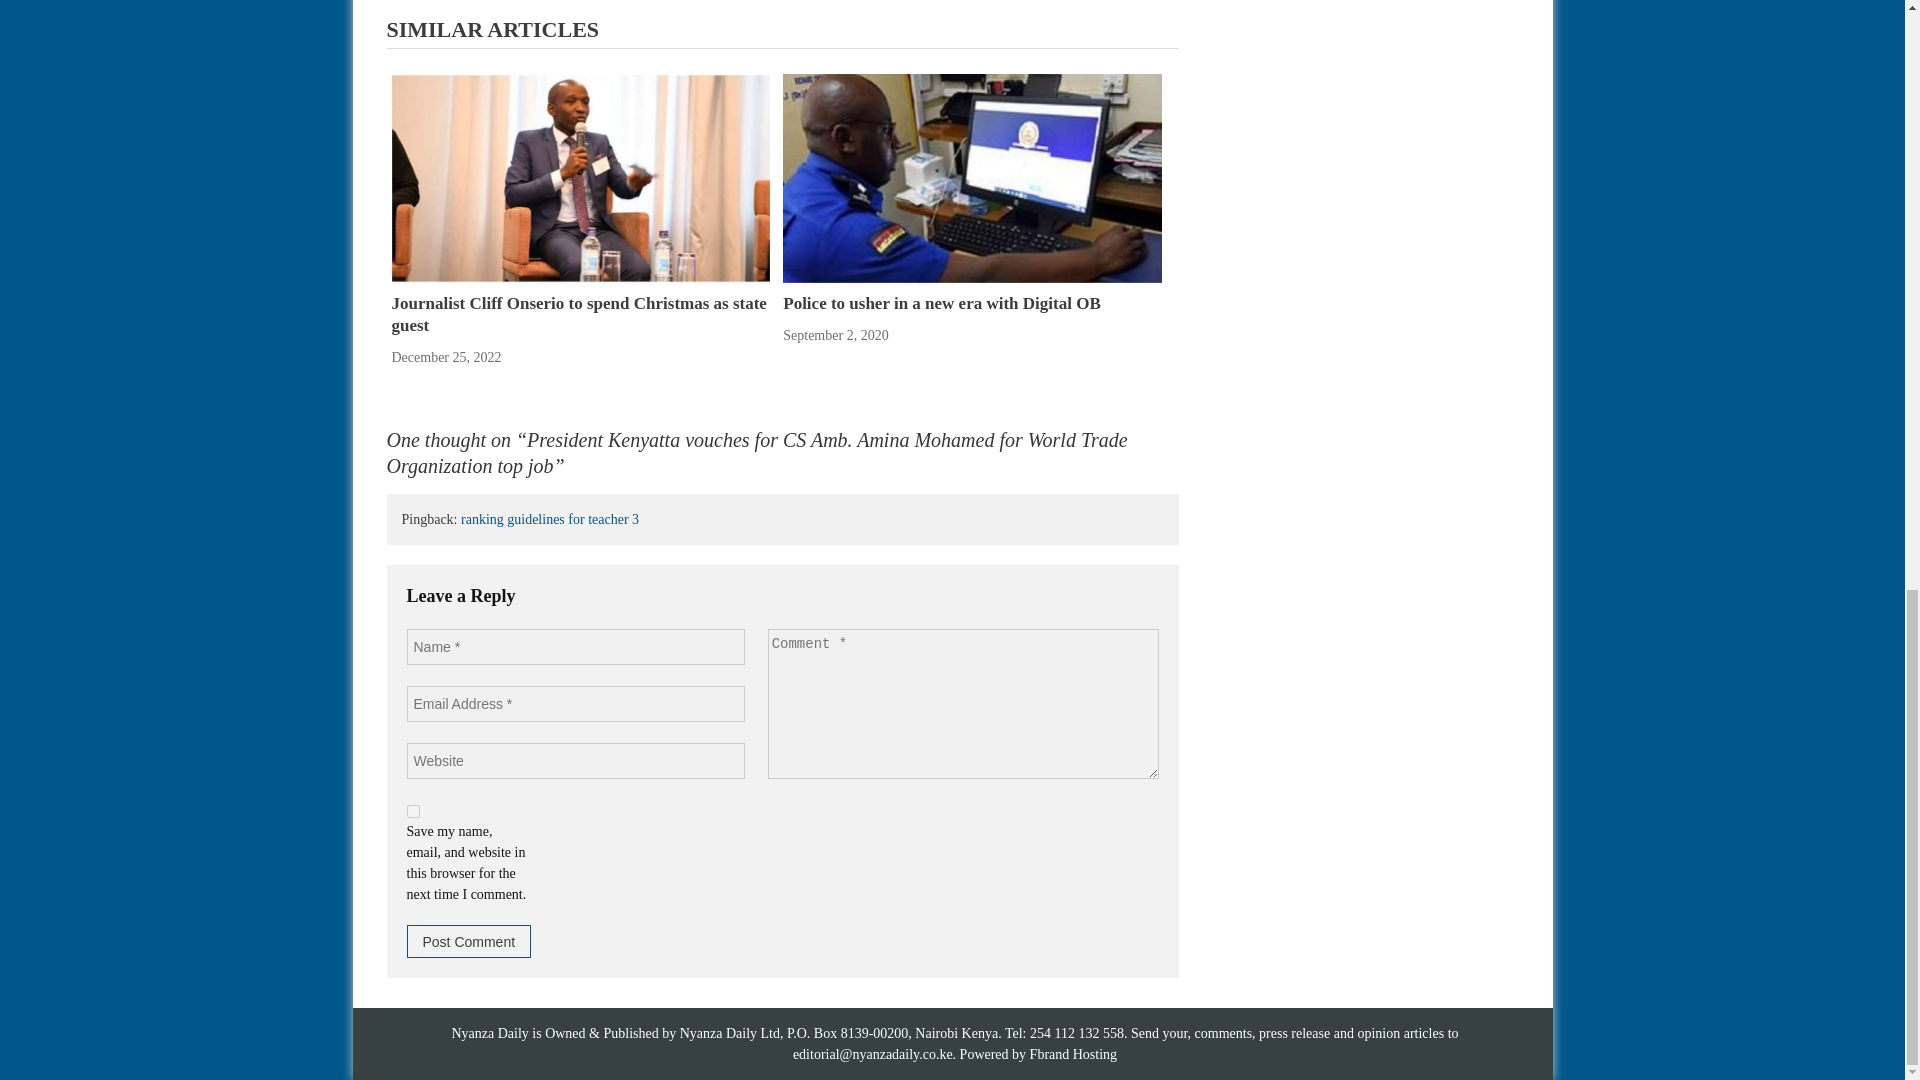 The image size is (1920, 1080). What do you see at coordinates (578, 314) in the screenshot?
I see `Journalist Cliff Onserio to spend Christmas as state guest` at bounding box center [578, 314].